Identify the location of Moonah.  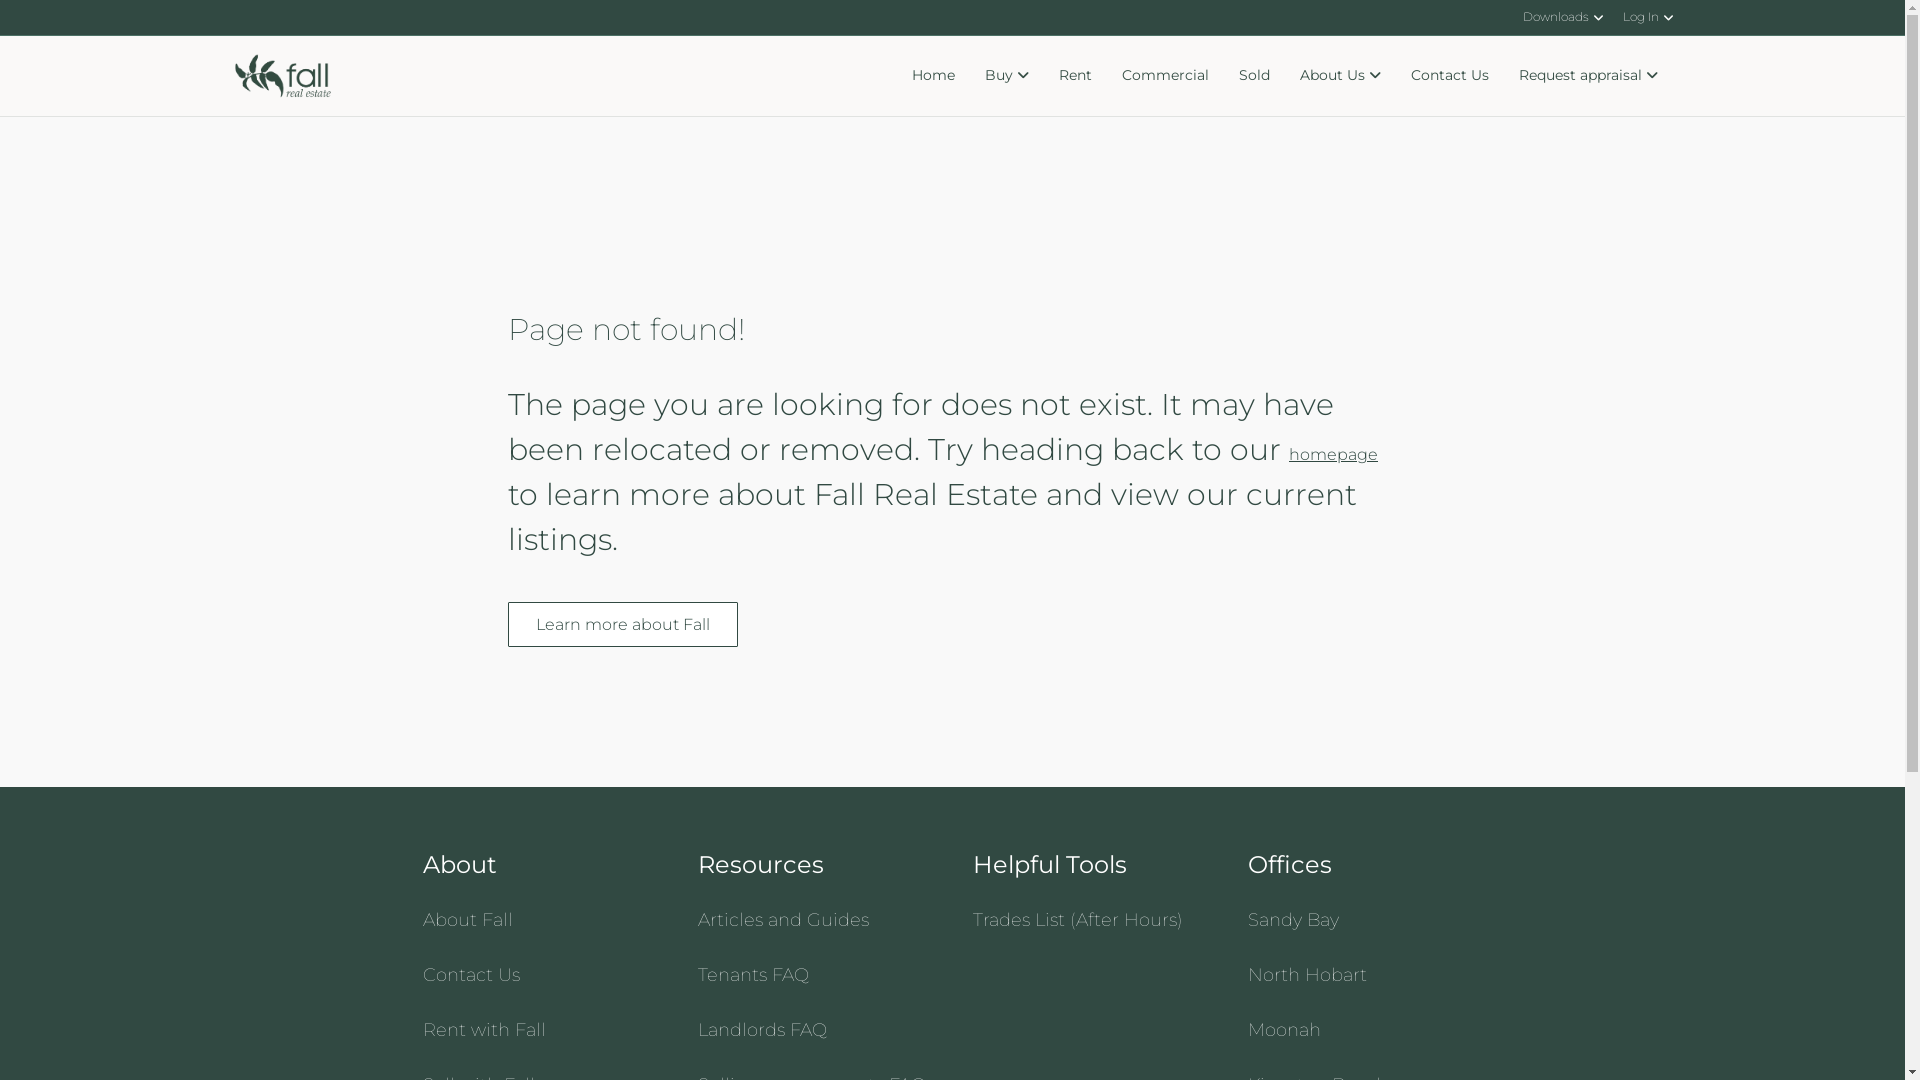
(1284, 1030).